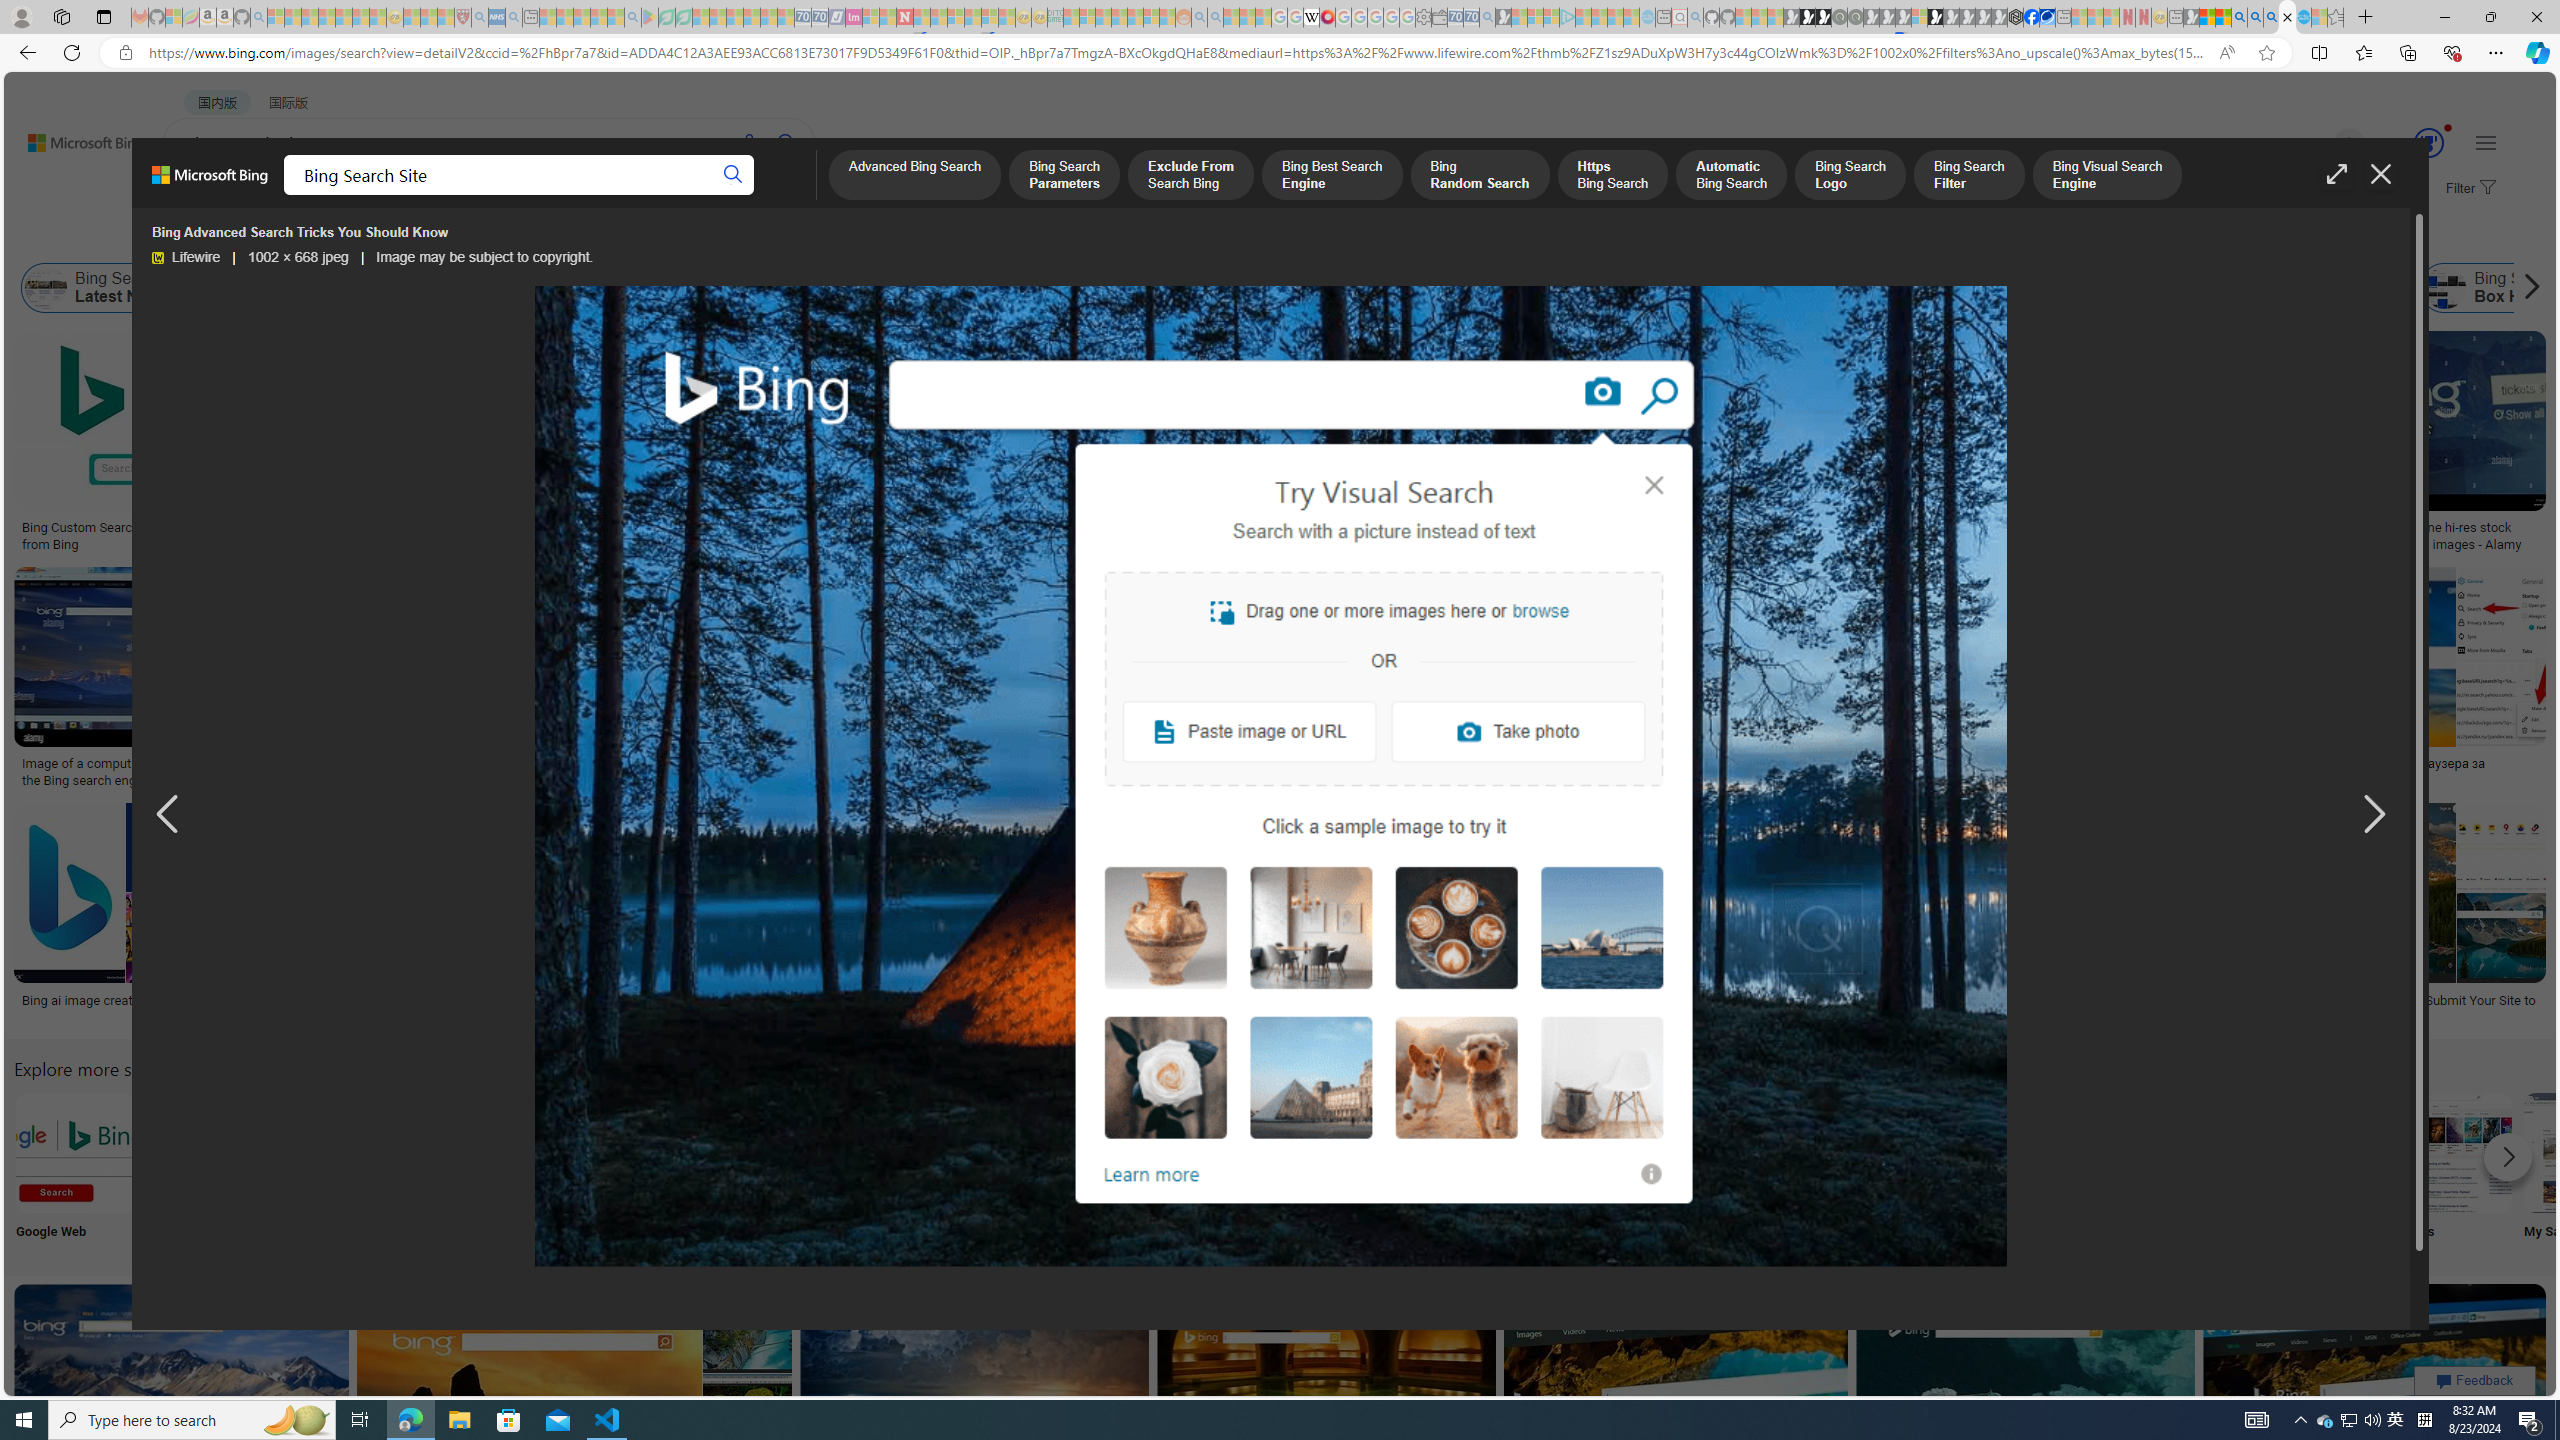 Image resolution: width=2560 pixels, height=1440 pixels. I want to click on Image Search Bing Engine, so click(424, 764).